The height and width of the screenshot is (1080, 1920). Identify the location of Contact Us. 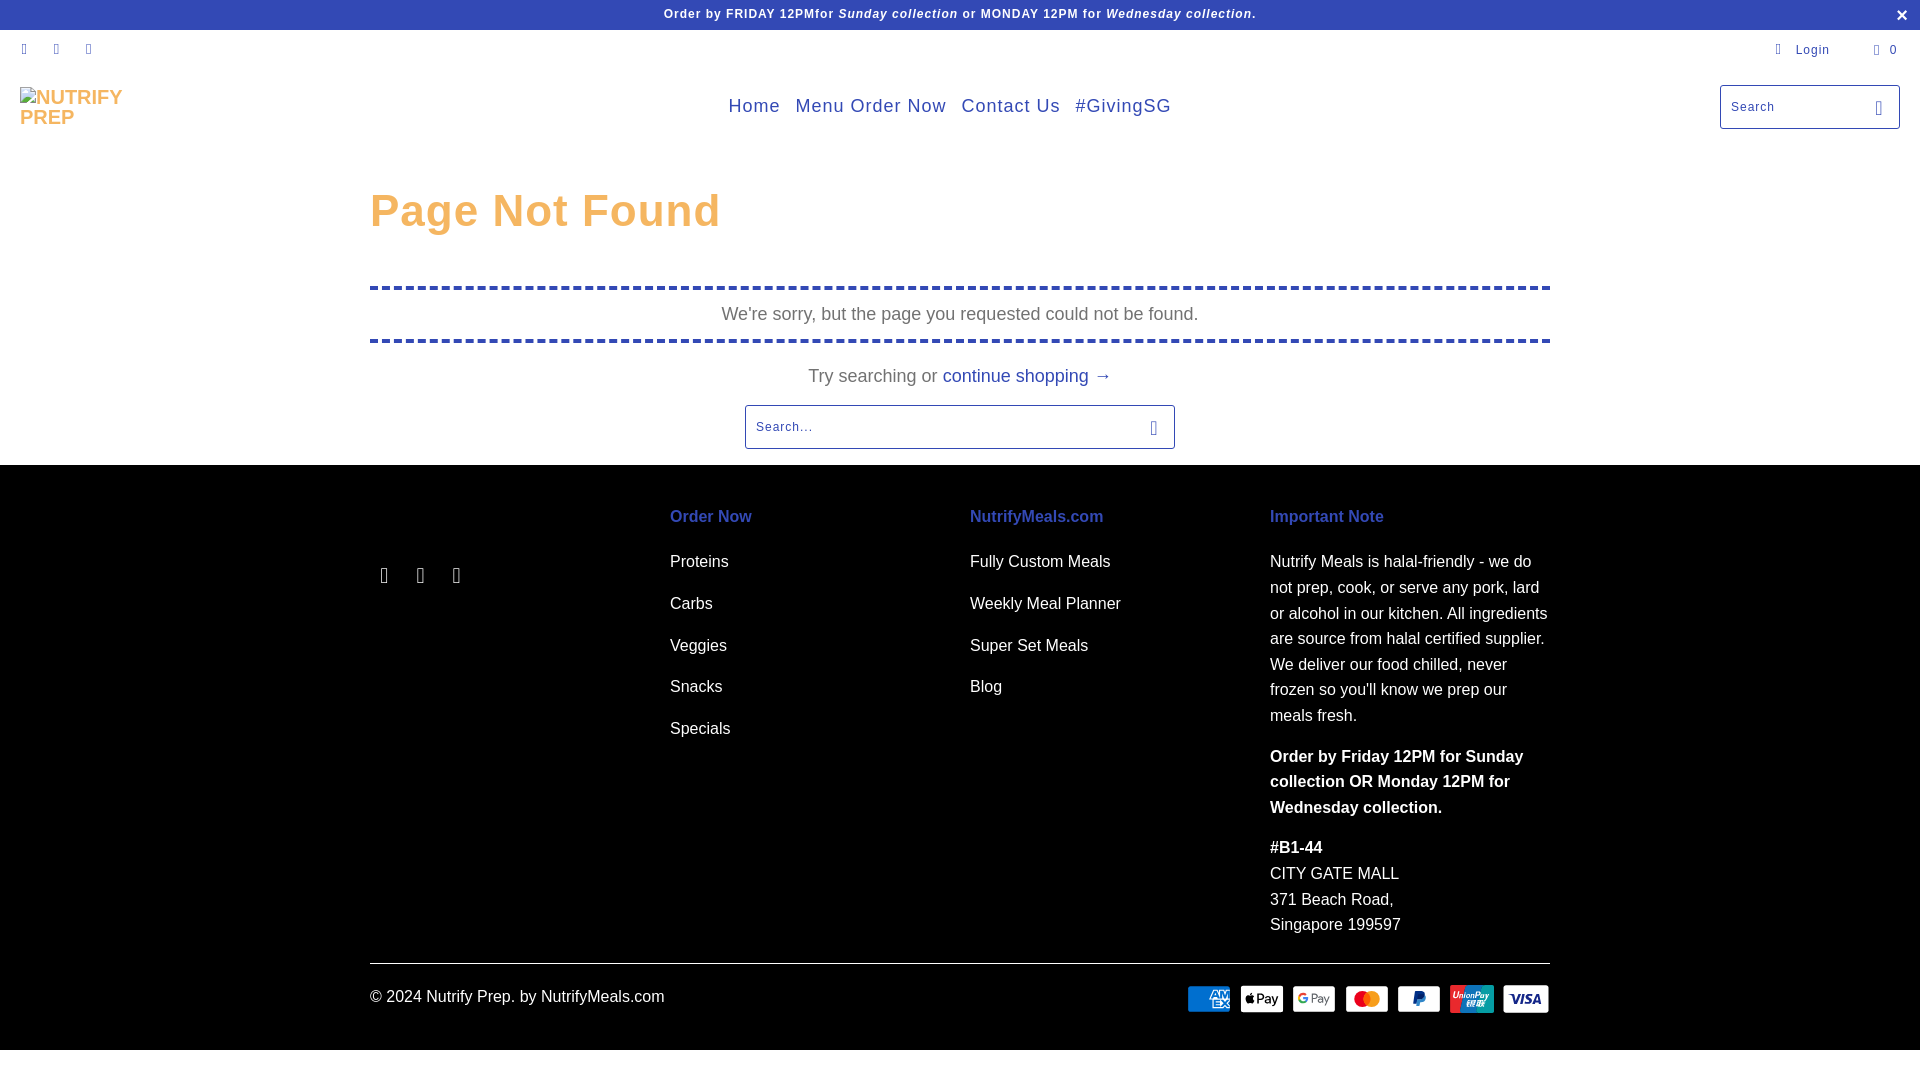
(1011, 106).